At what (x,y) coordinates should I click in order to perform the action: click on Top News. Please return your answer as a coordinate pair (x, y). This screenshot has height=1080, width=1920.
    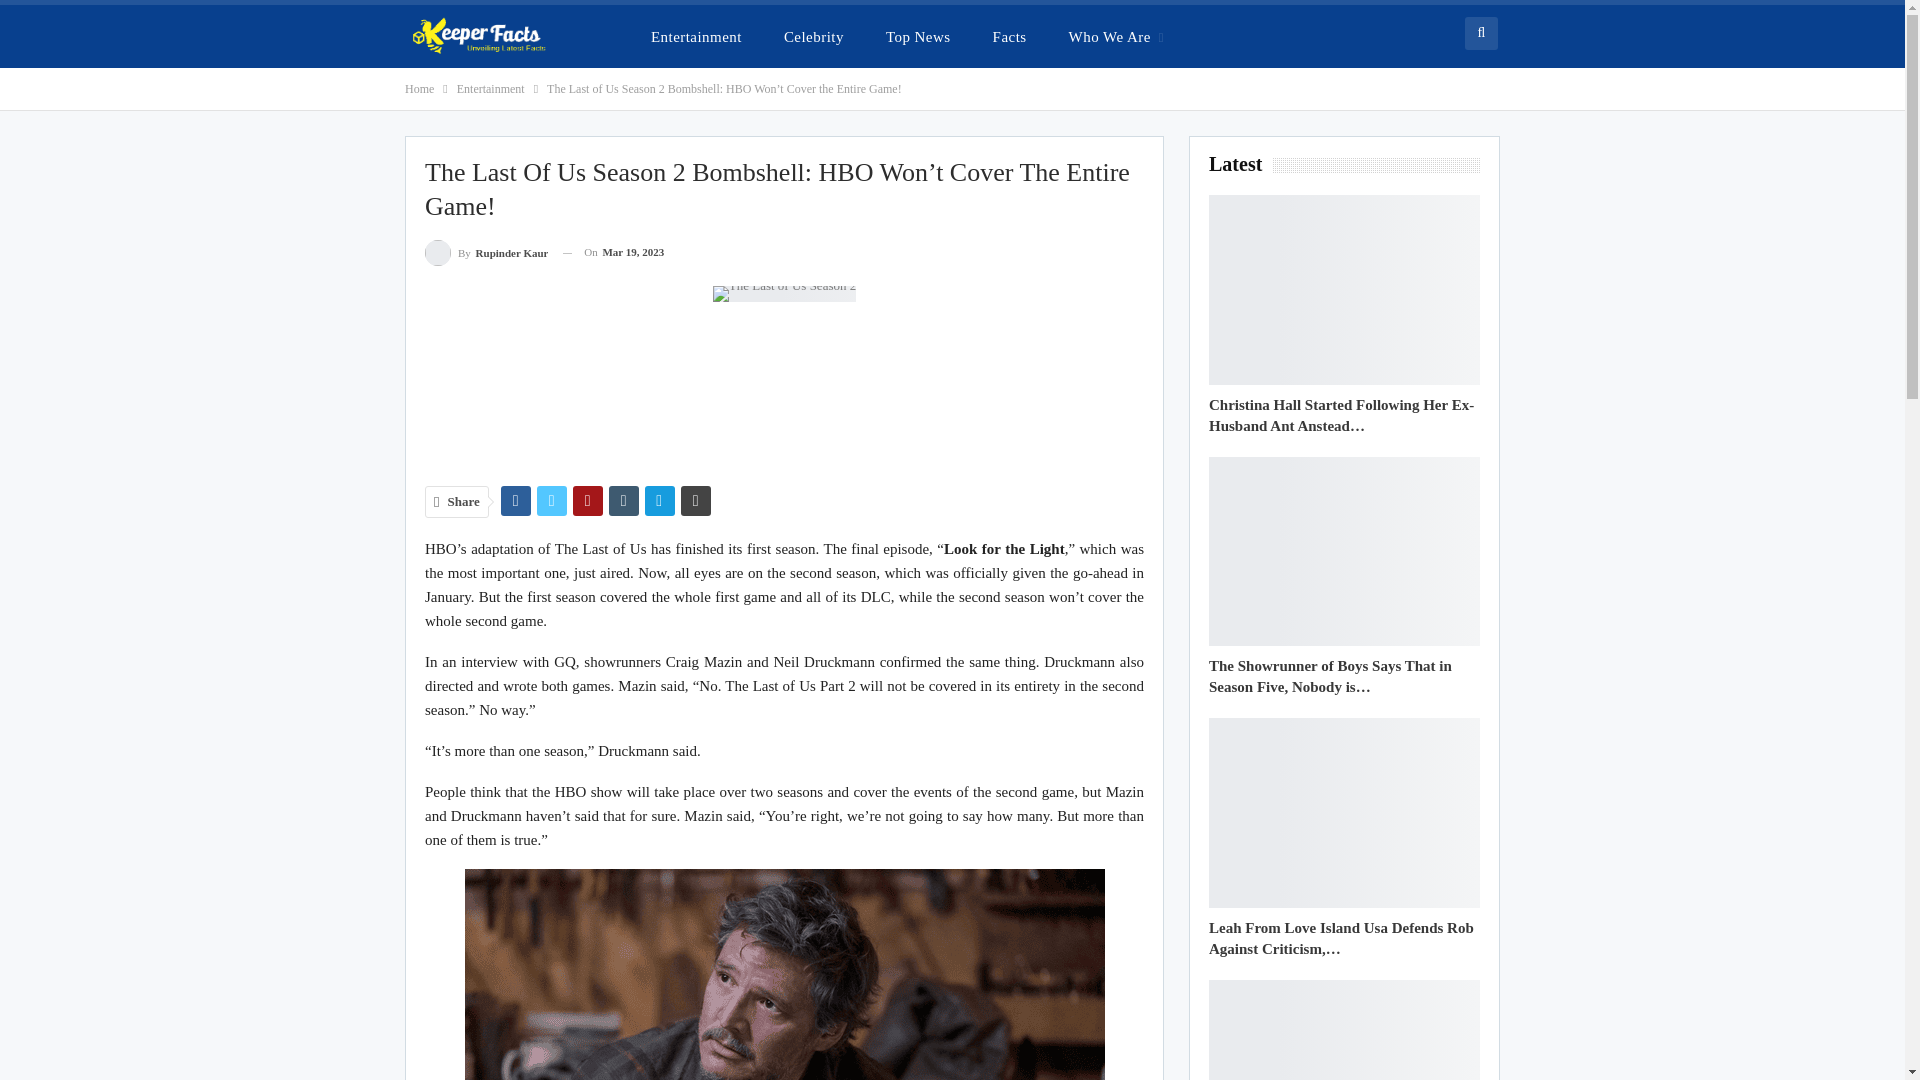
    Looking at the image, I should click on (918, 36).